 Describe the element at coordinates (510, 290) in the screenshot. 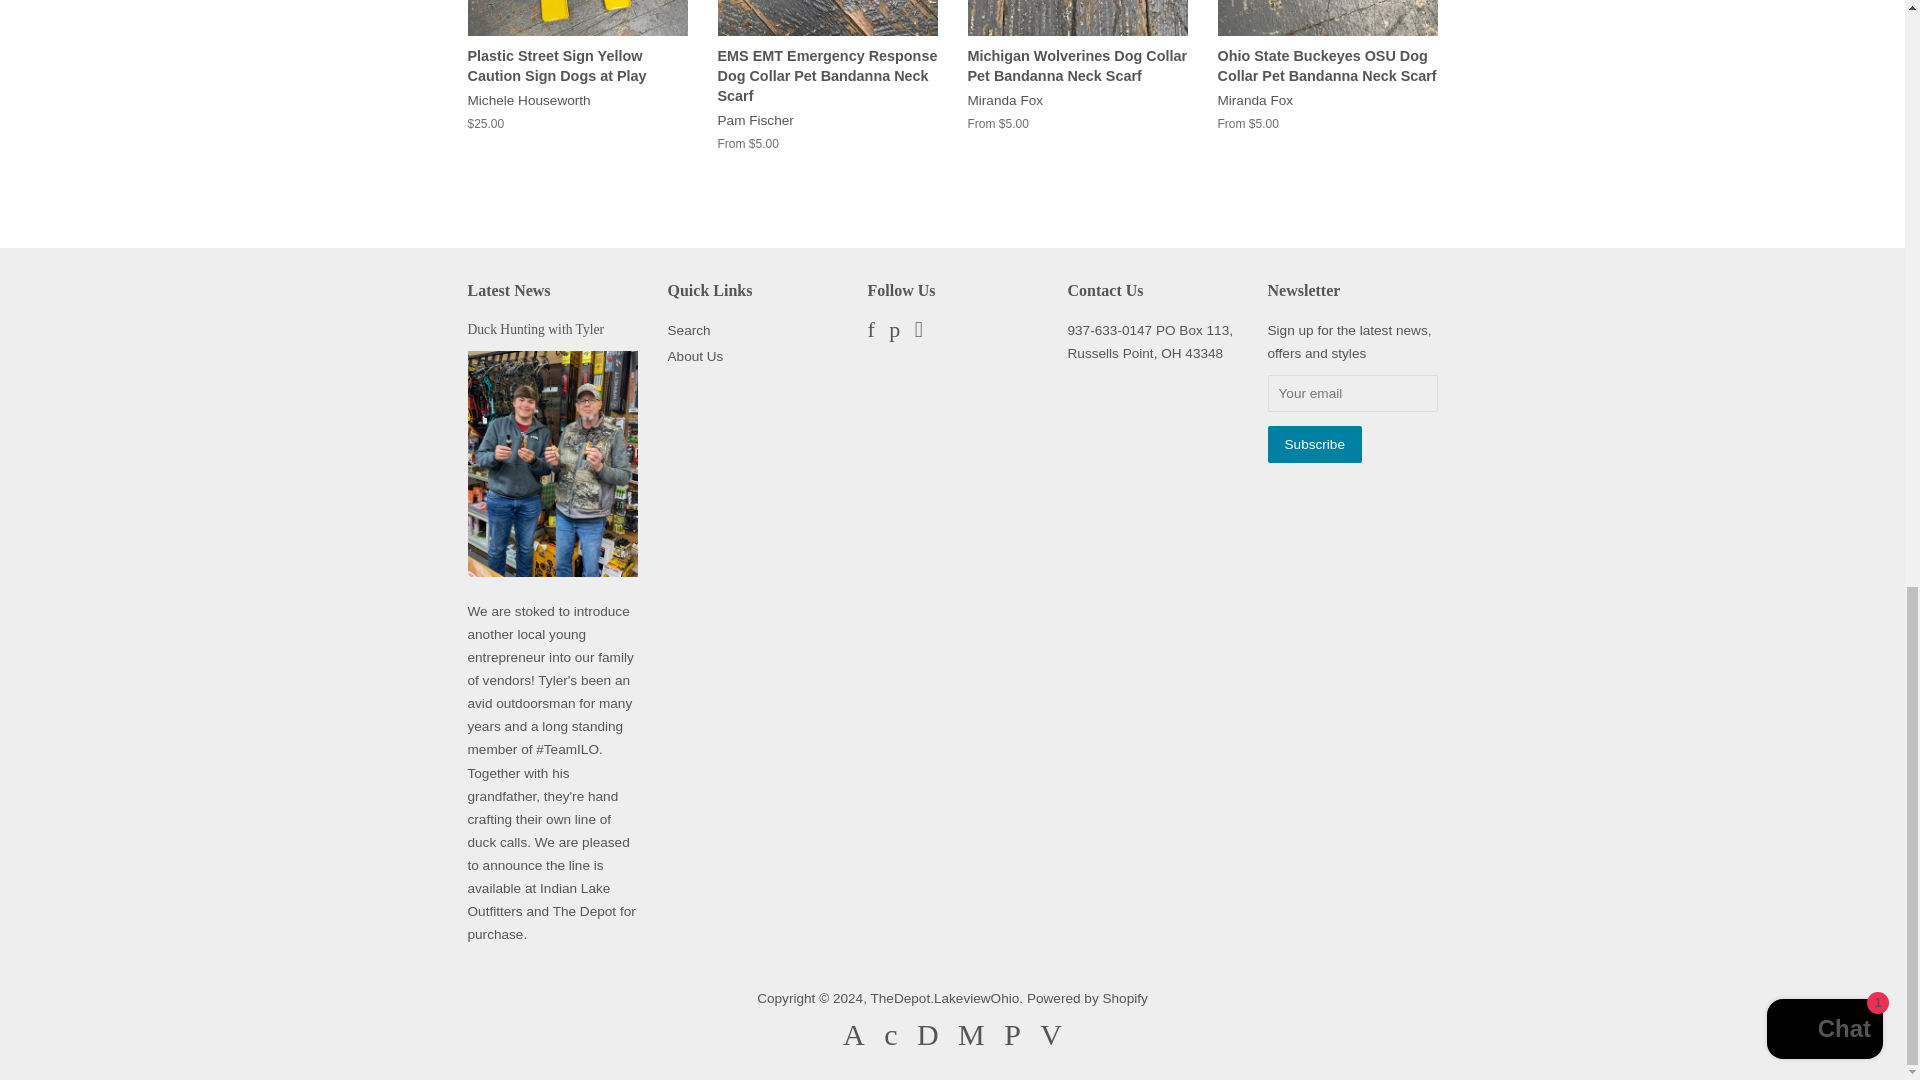

I see `Latest News` at that location.